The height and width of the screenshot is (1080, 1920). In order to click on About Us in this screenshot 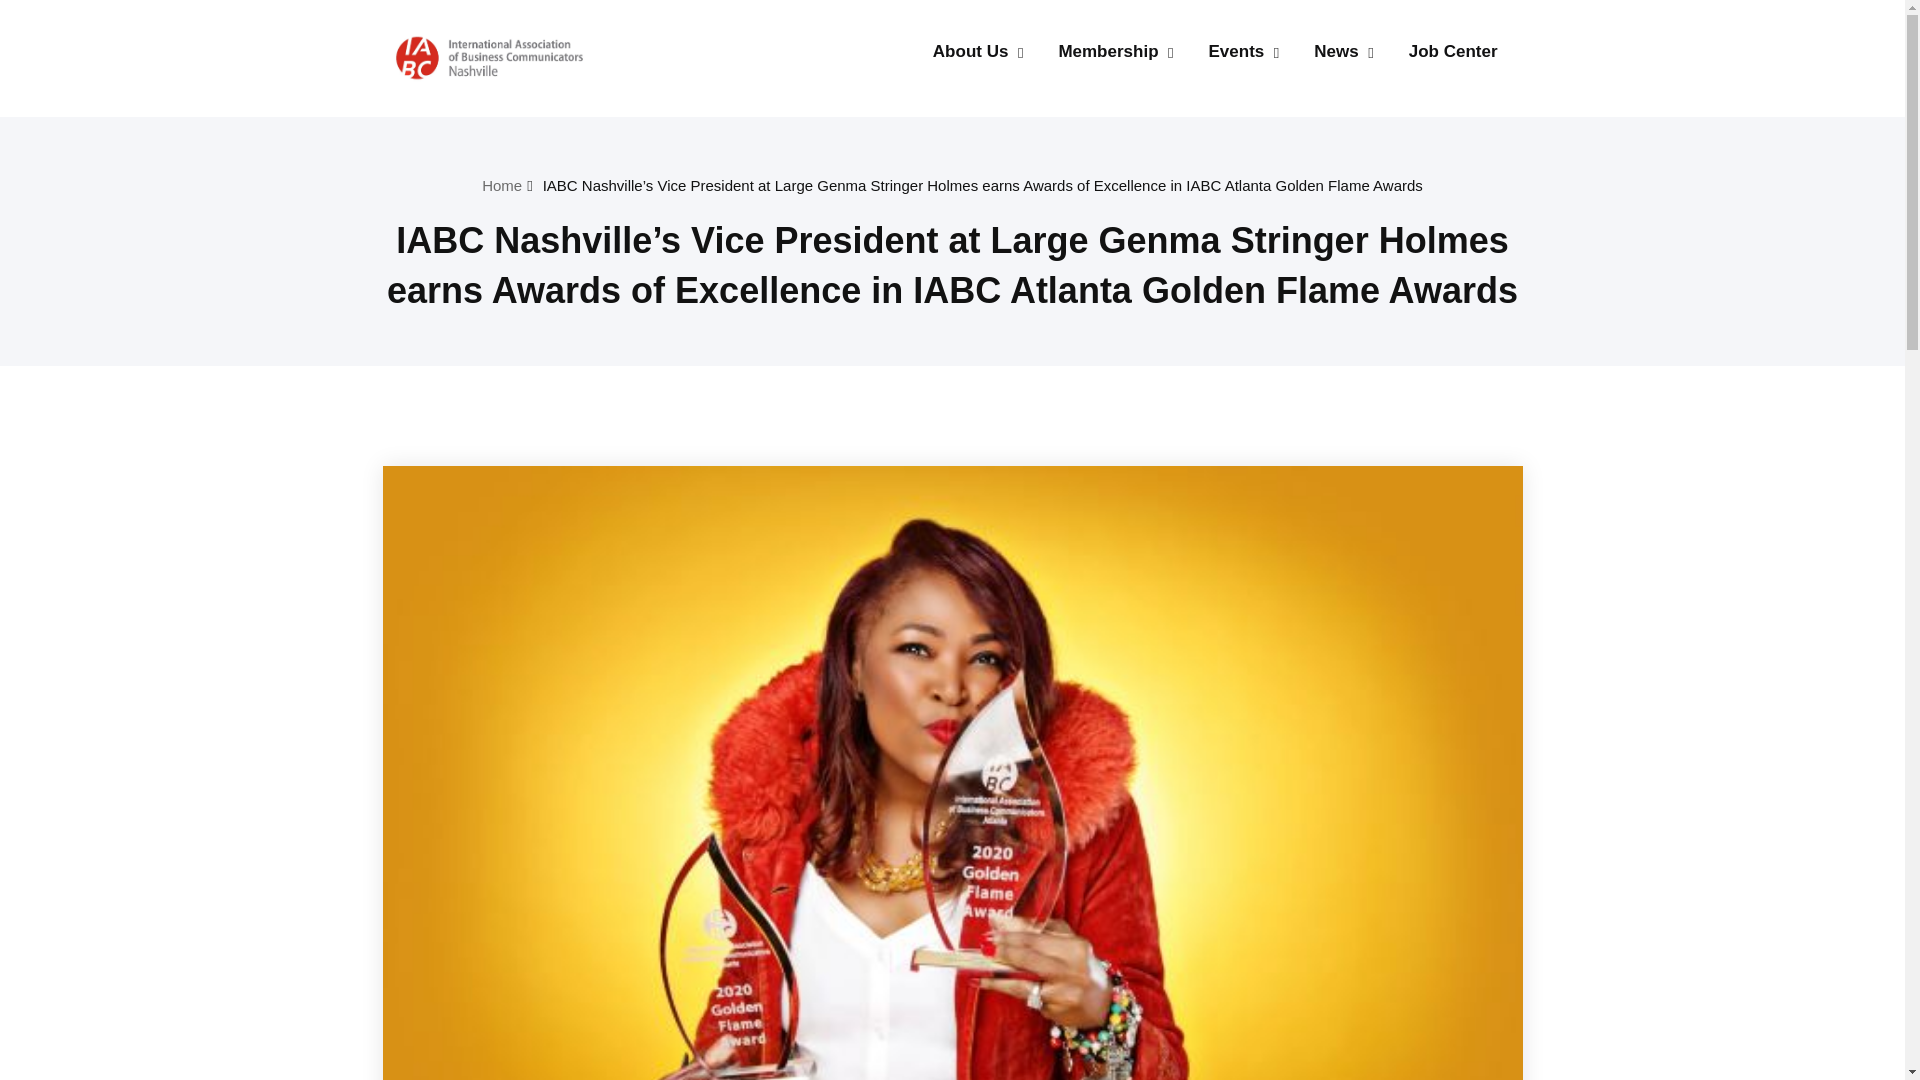, I will do `click(970, 52)`.